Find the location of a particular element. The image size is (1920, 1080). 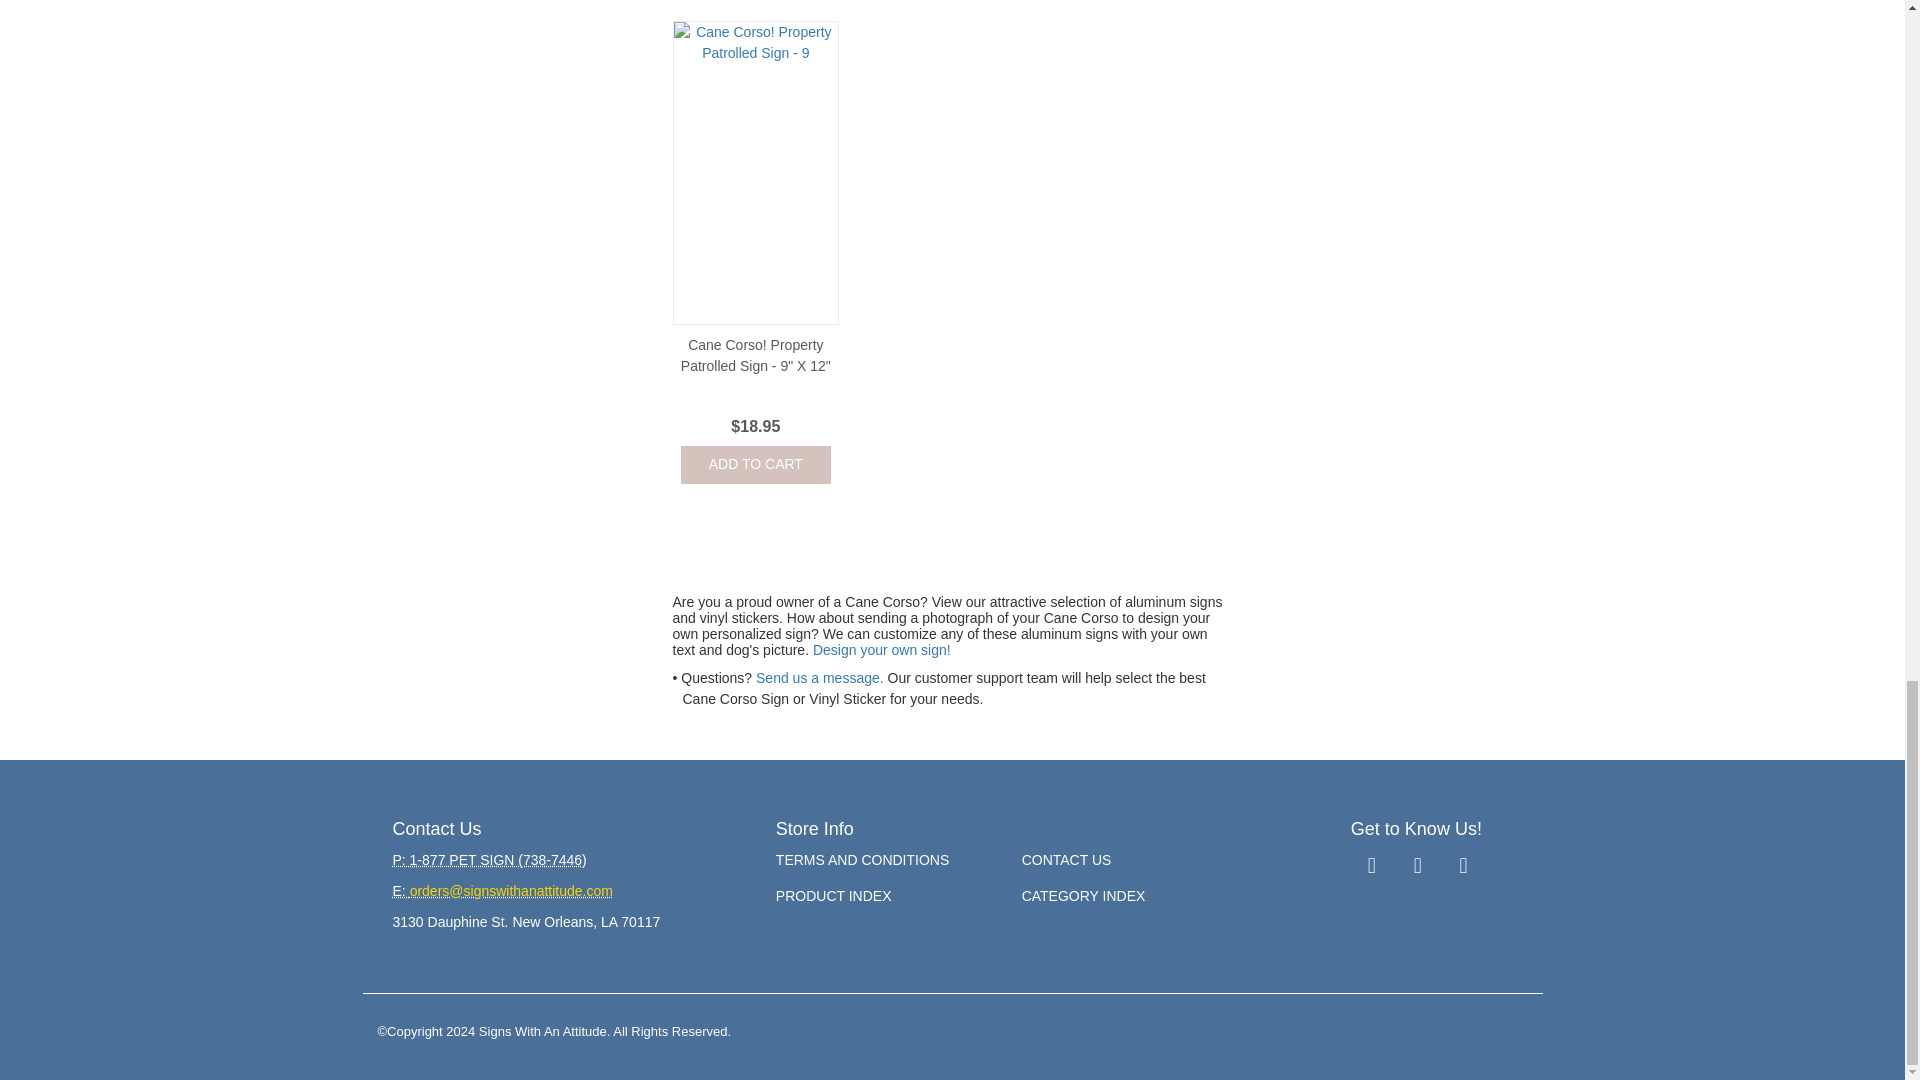

Follow Us on Twitter is located at coordinates (1418, 866).